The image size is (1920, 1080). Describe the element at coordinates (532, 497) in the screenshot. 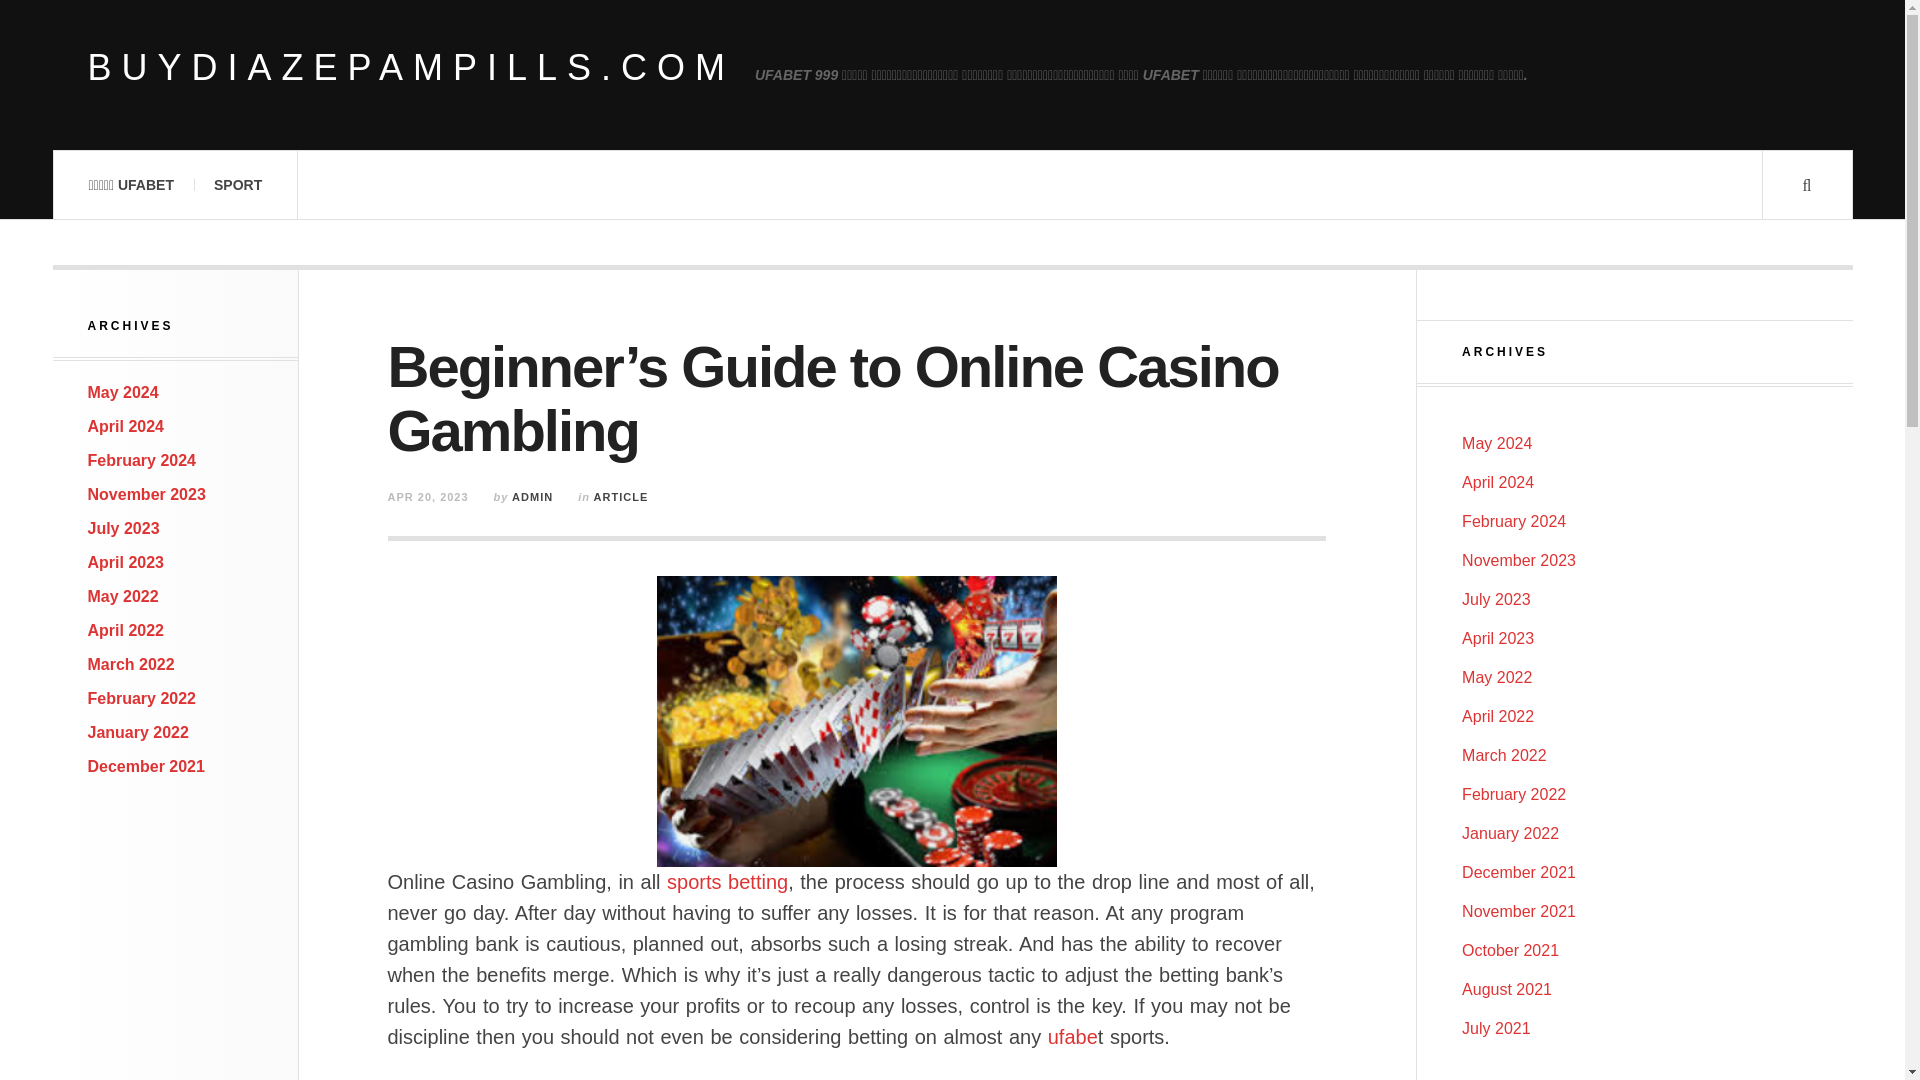

I see `ADMIN` at that location.